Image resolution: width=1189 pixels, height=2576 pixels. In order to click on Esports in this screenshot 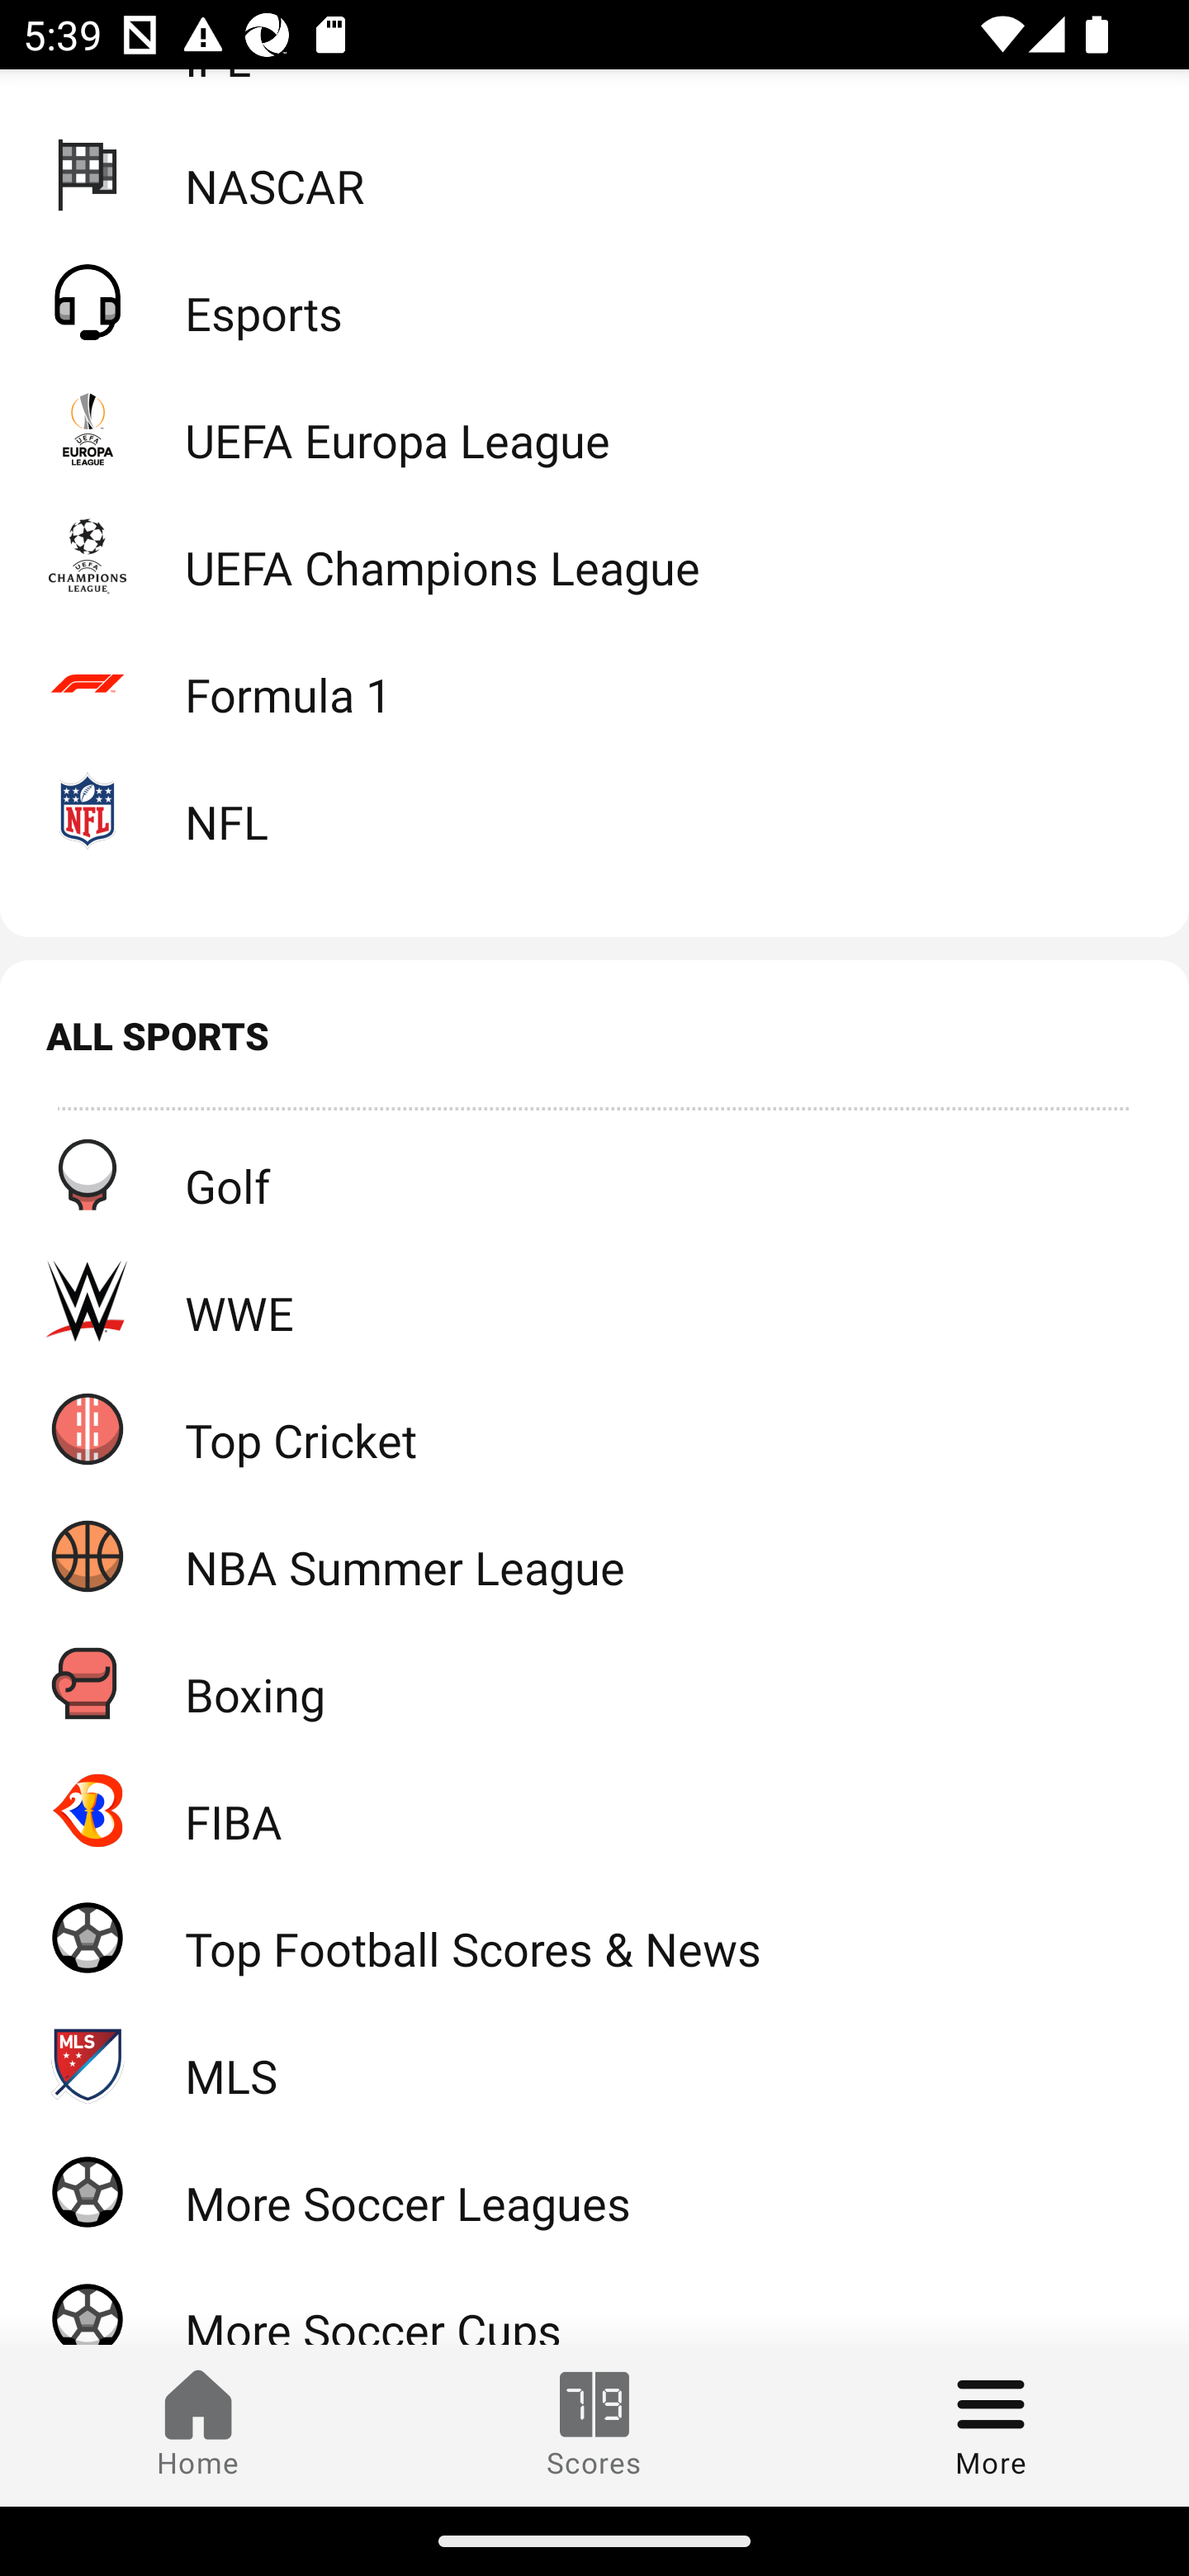, I will do `click(594, 301)`.